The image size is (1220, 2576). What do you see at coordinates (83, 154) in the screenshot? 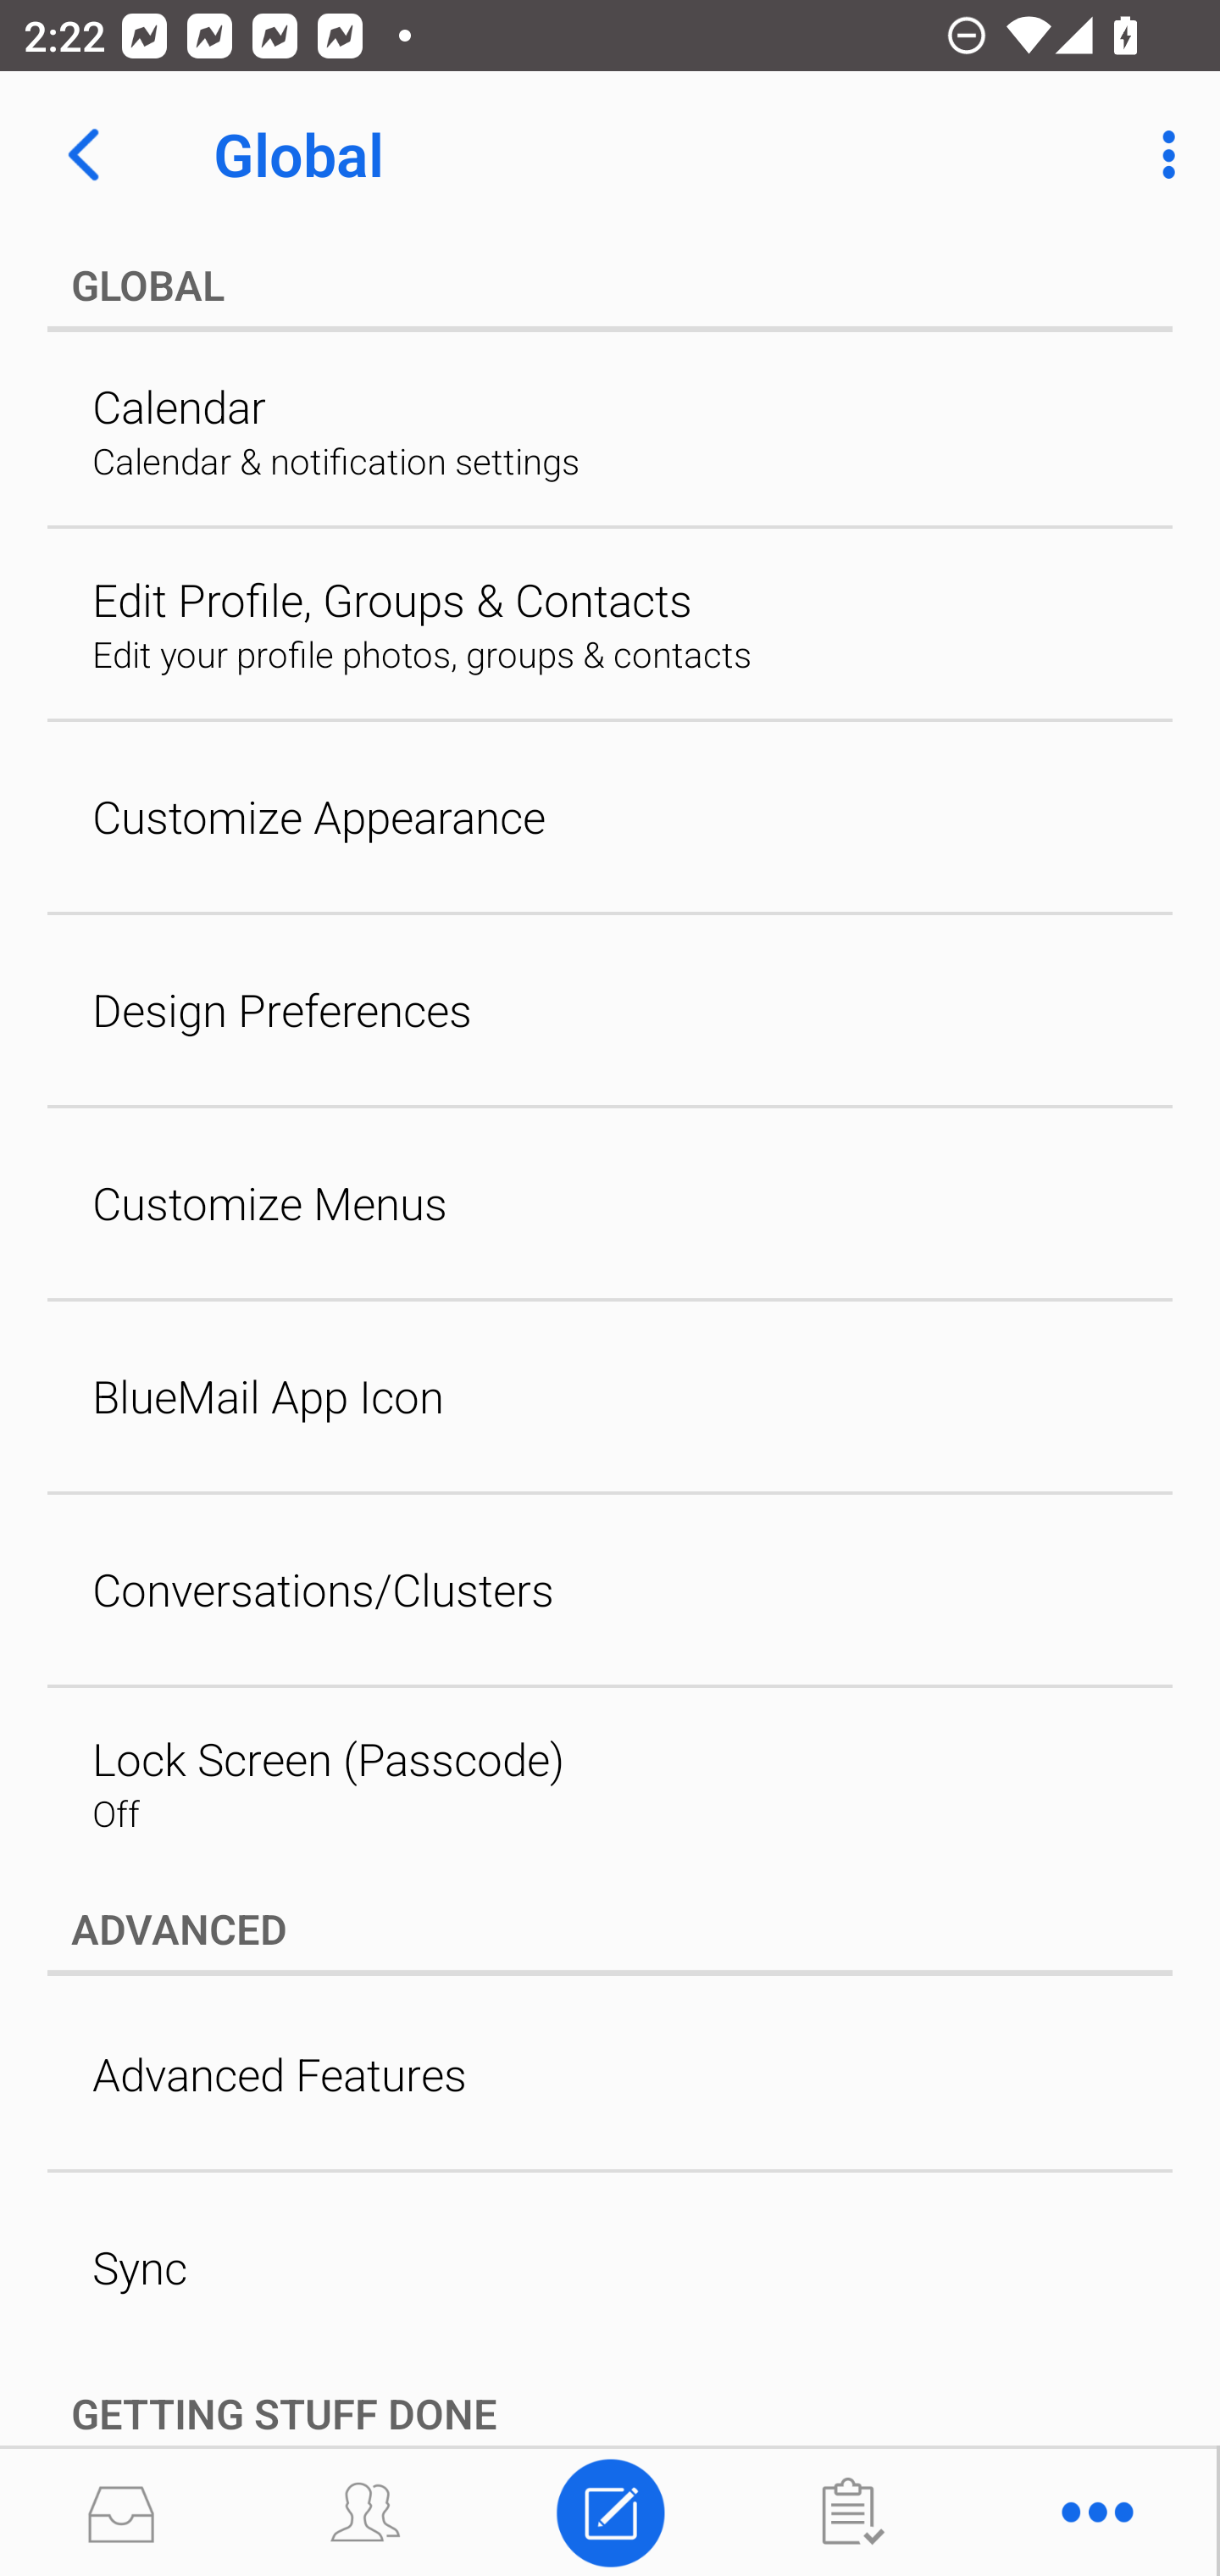
I see `Navigate up` at bounding box center [83, 154].